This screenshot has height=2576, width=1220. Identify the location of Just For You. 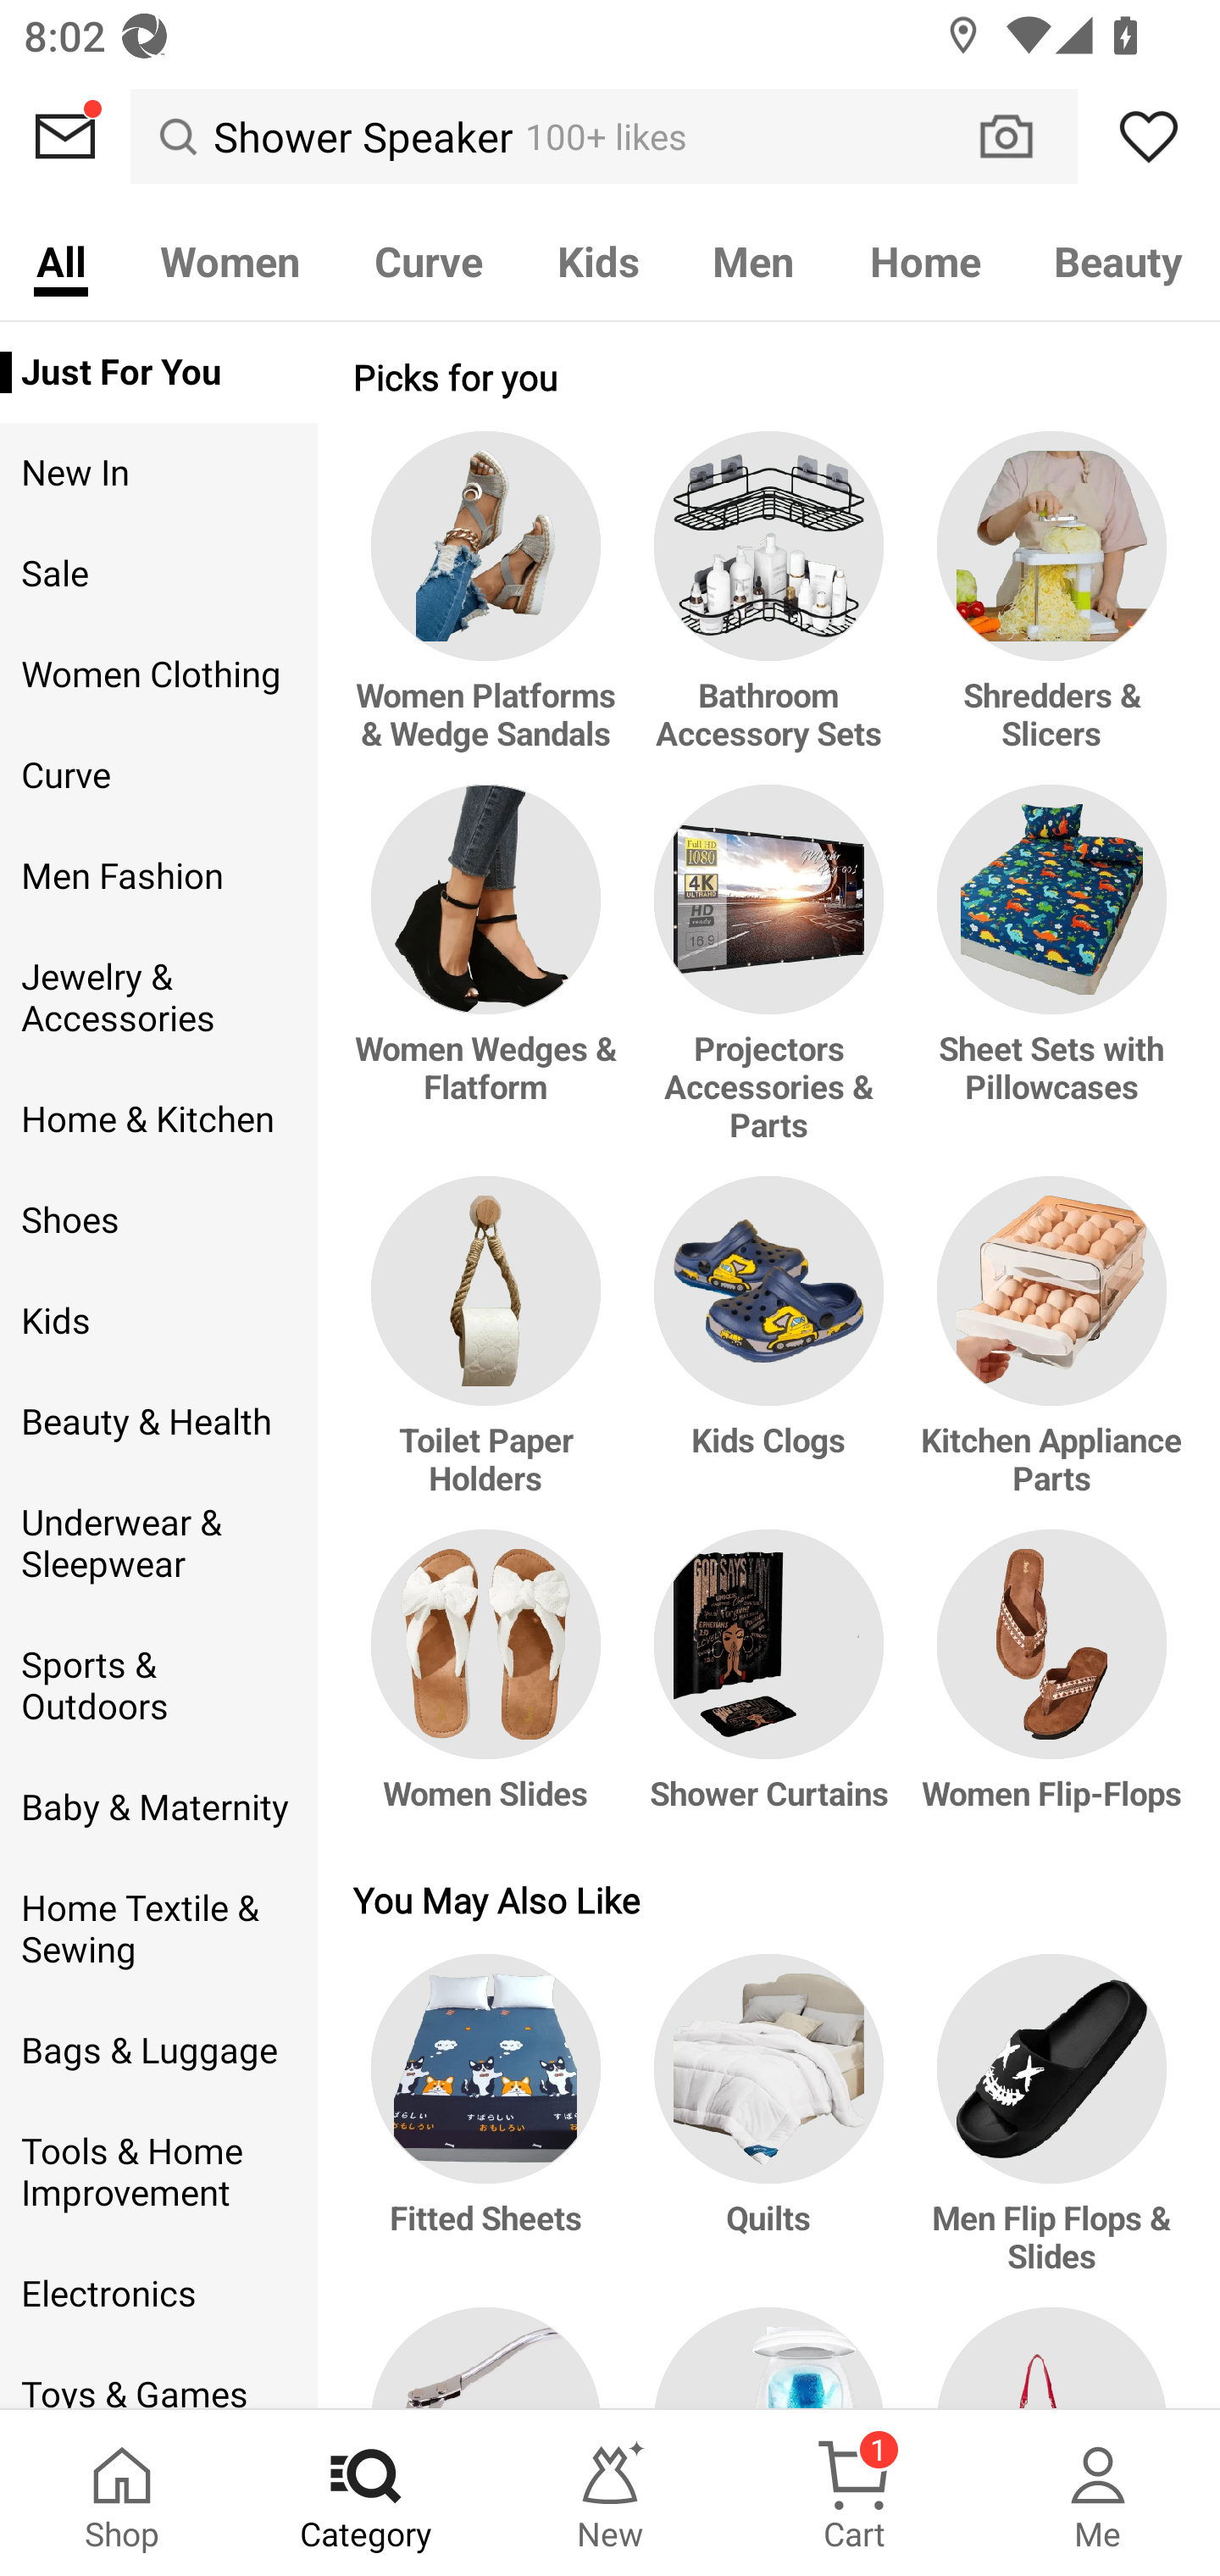
(158, 372).